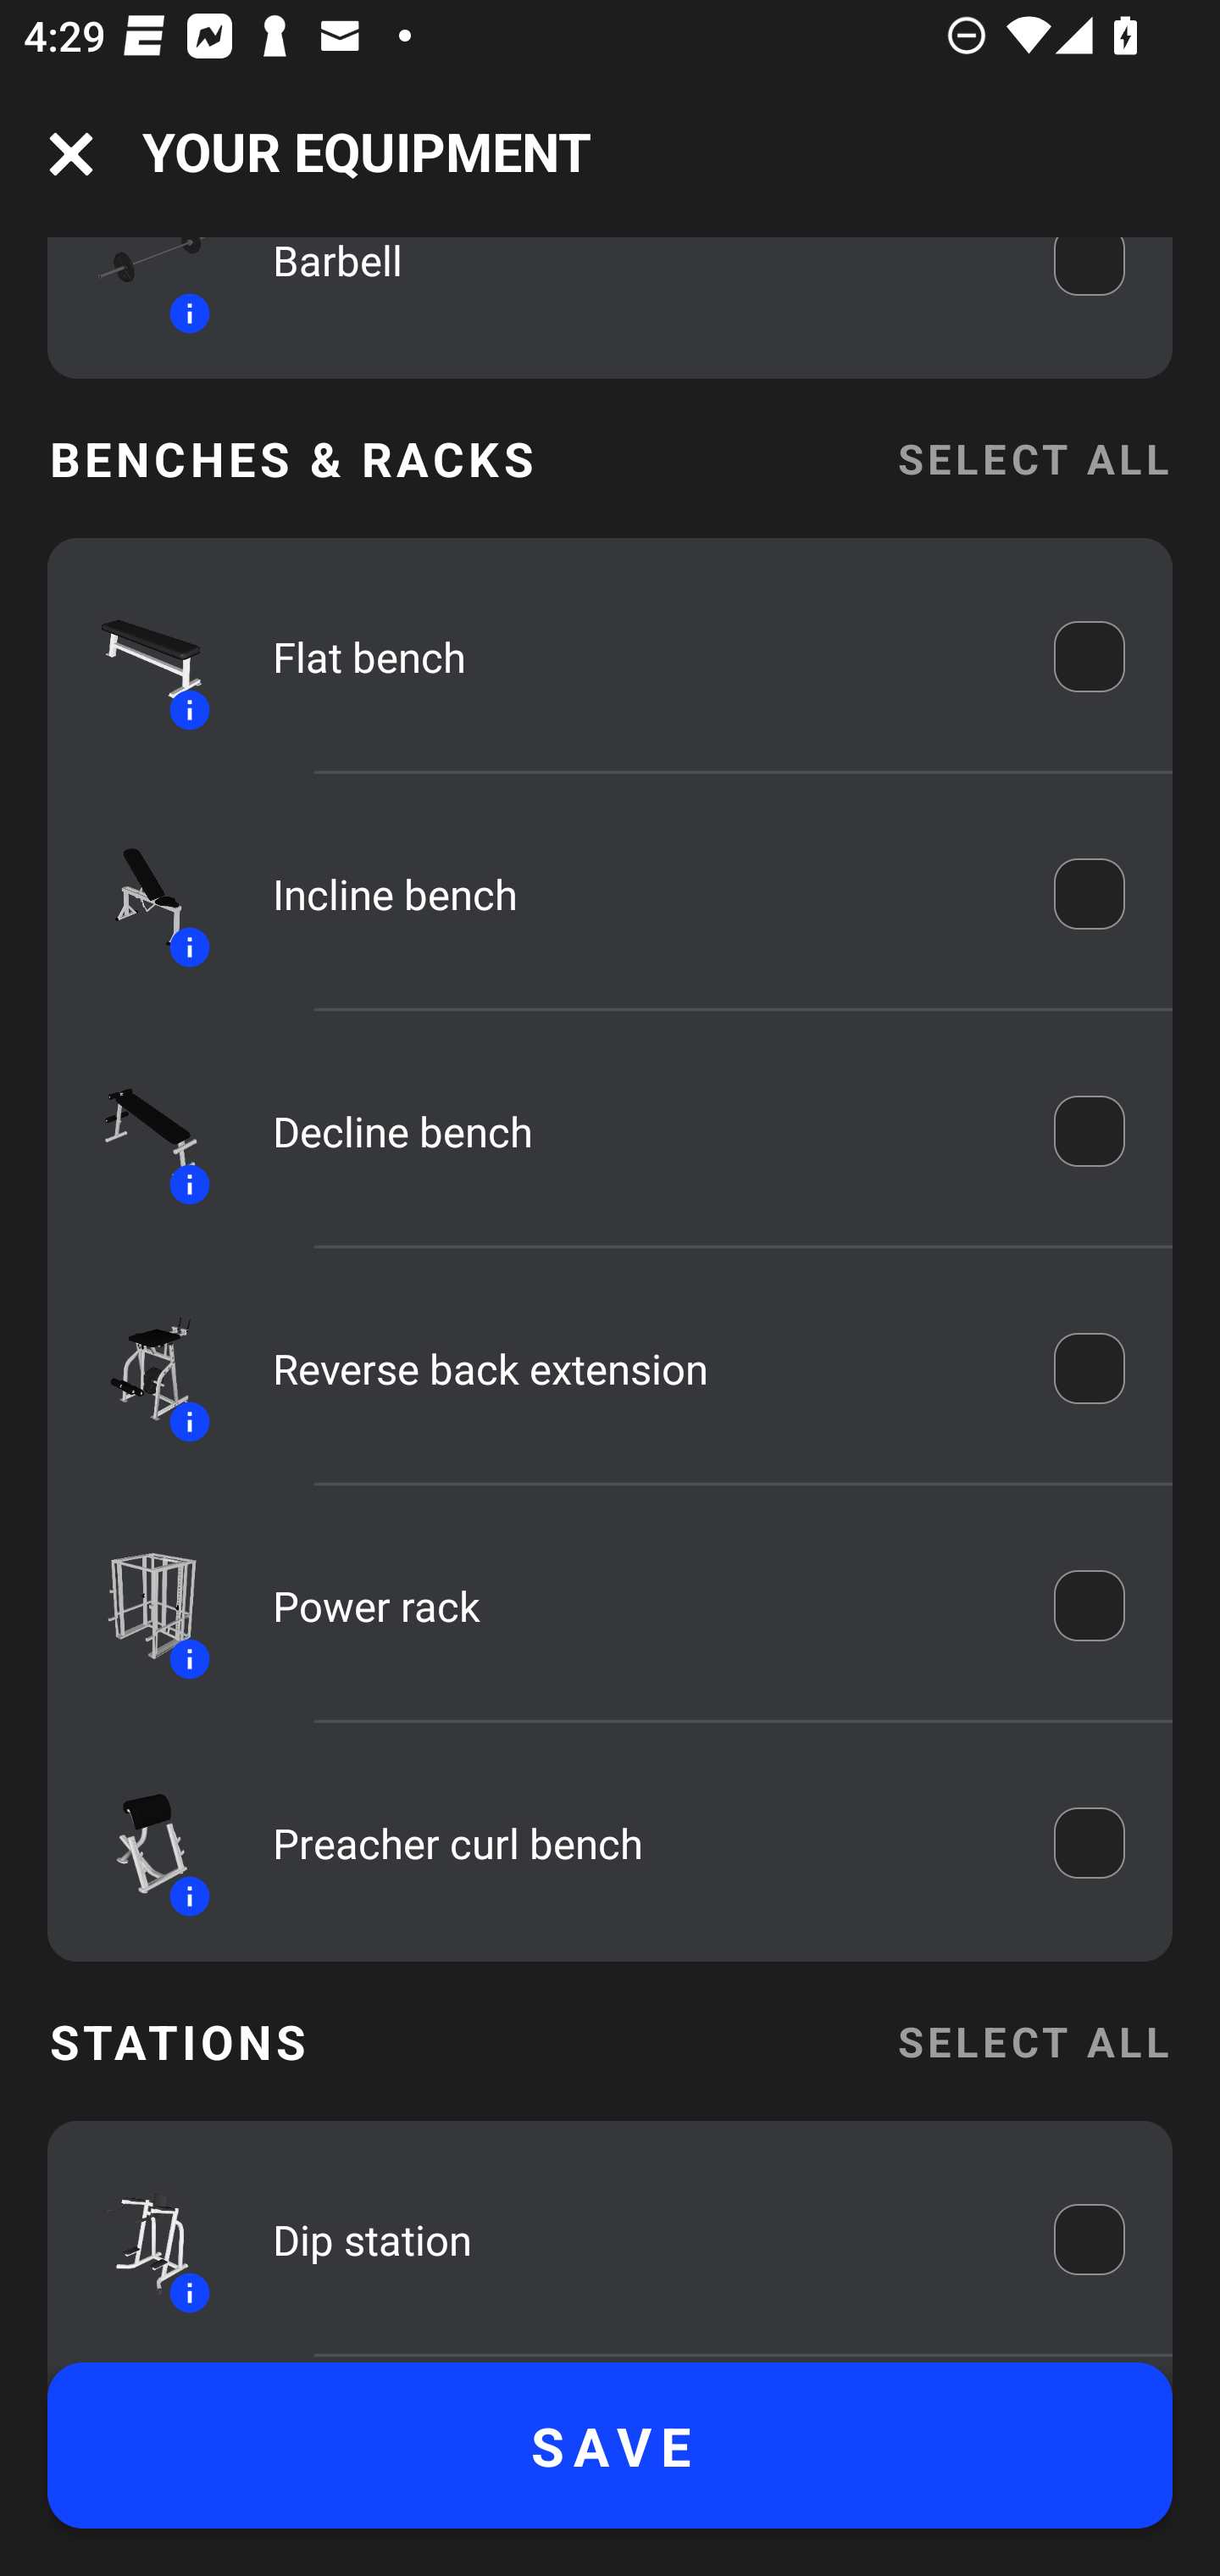 This screenshot has height=2576, width=1220. What do you see at coordinates (71, 154) in the screenshot?
I see `Navigation icon` at bounding box center [71, 154].